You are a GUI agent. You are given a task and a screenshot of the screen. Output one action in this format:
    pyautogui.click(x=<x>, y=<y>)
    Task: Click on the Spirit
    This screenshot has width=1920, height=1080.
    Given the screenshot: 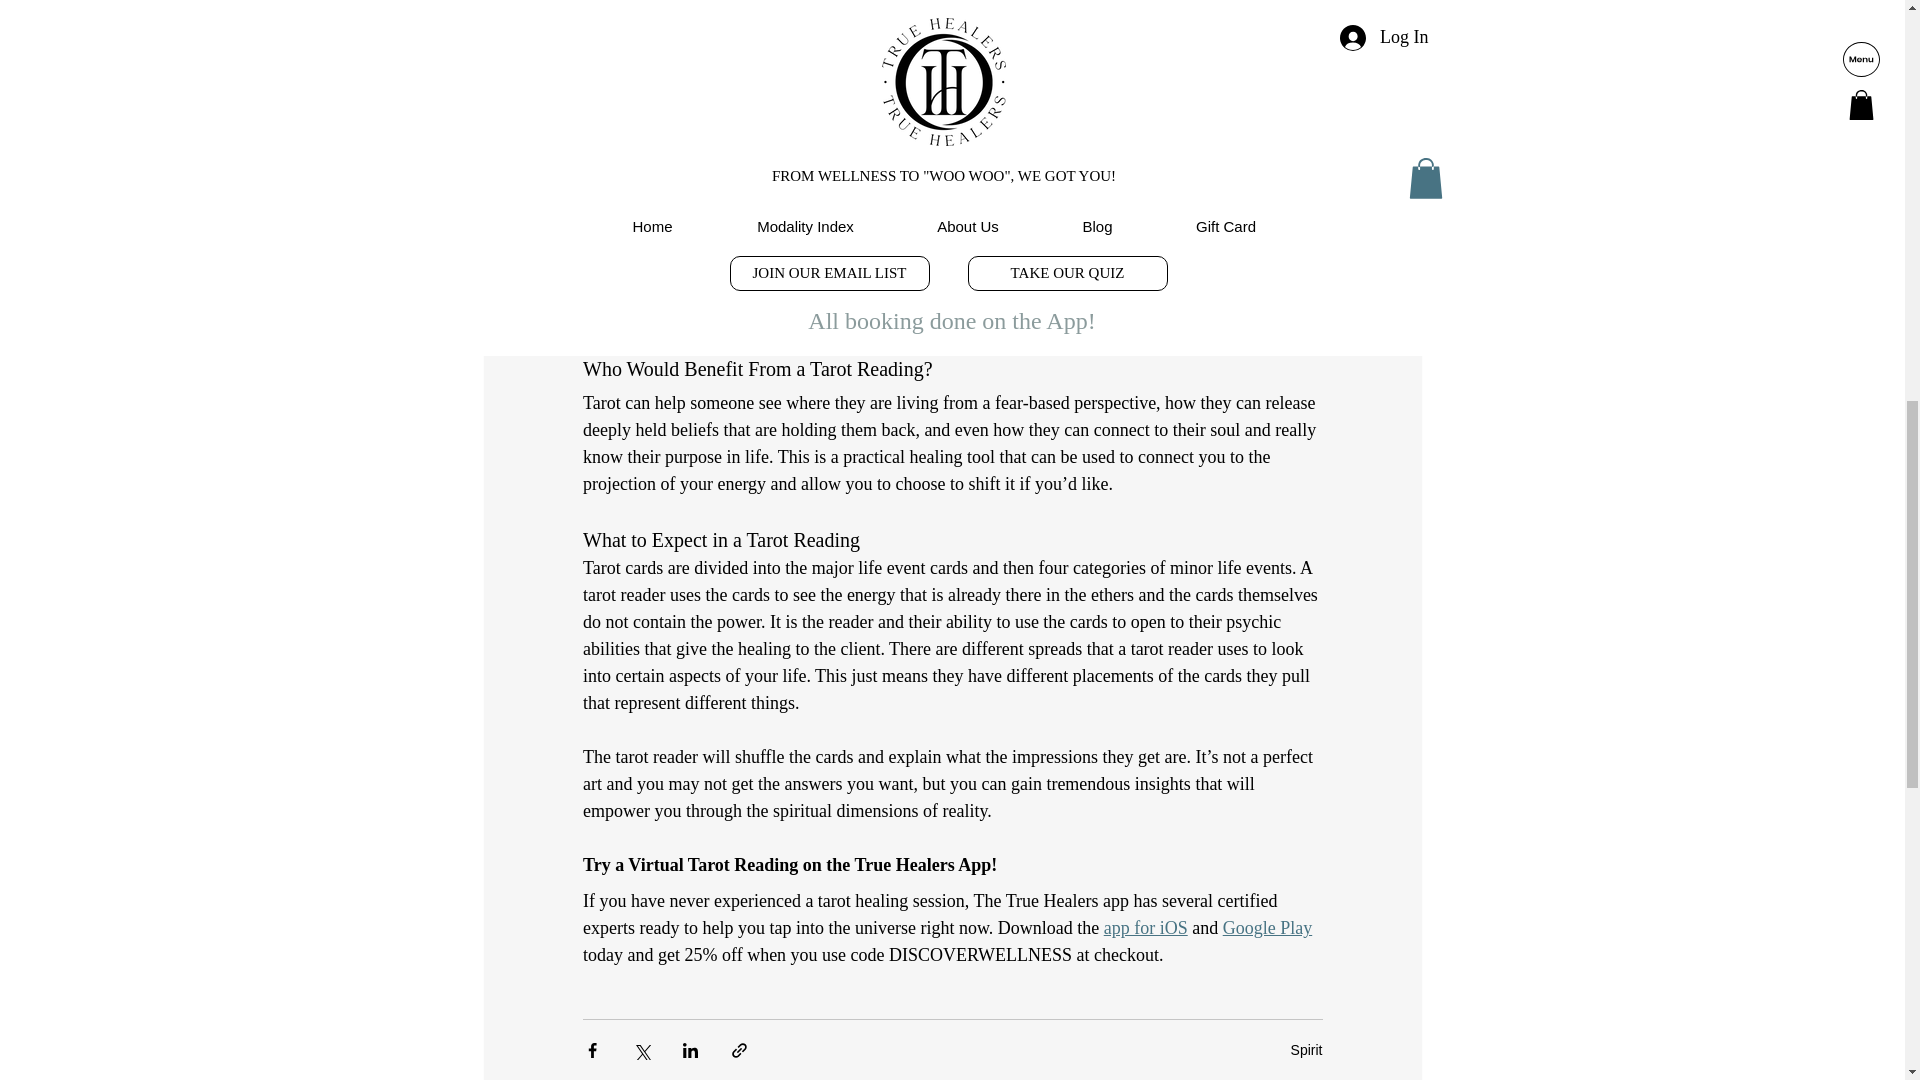 What is the action you would take?
    pyautogui.click(x=1306, y=1050)
    